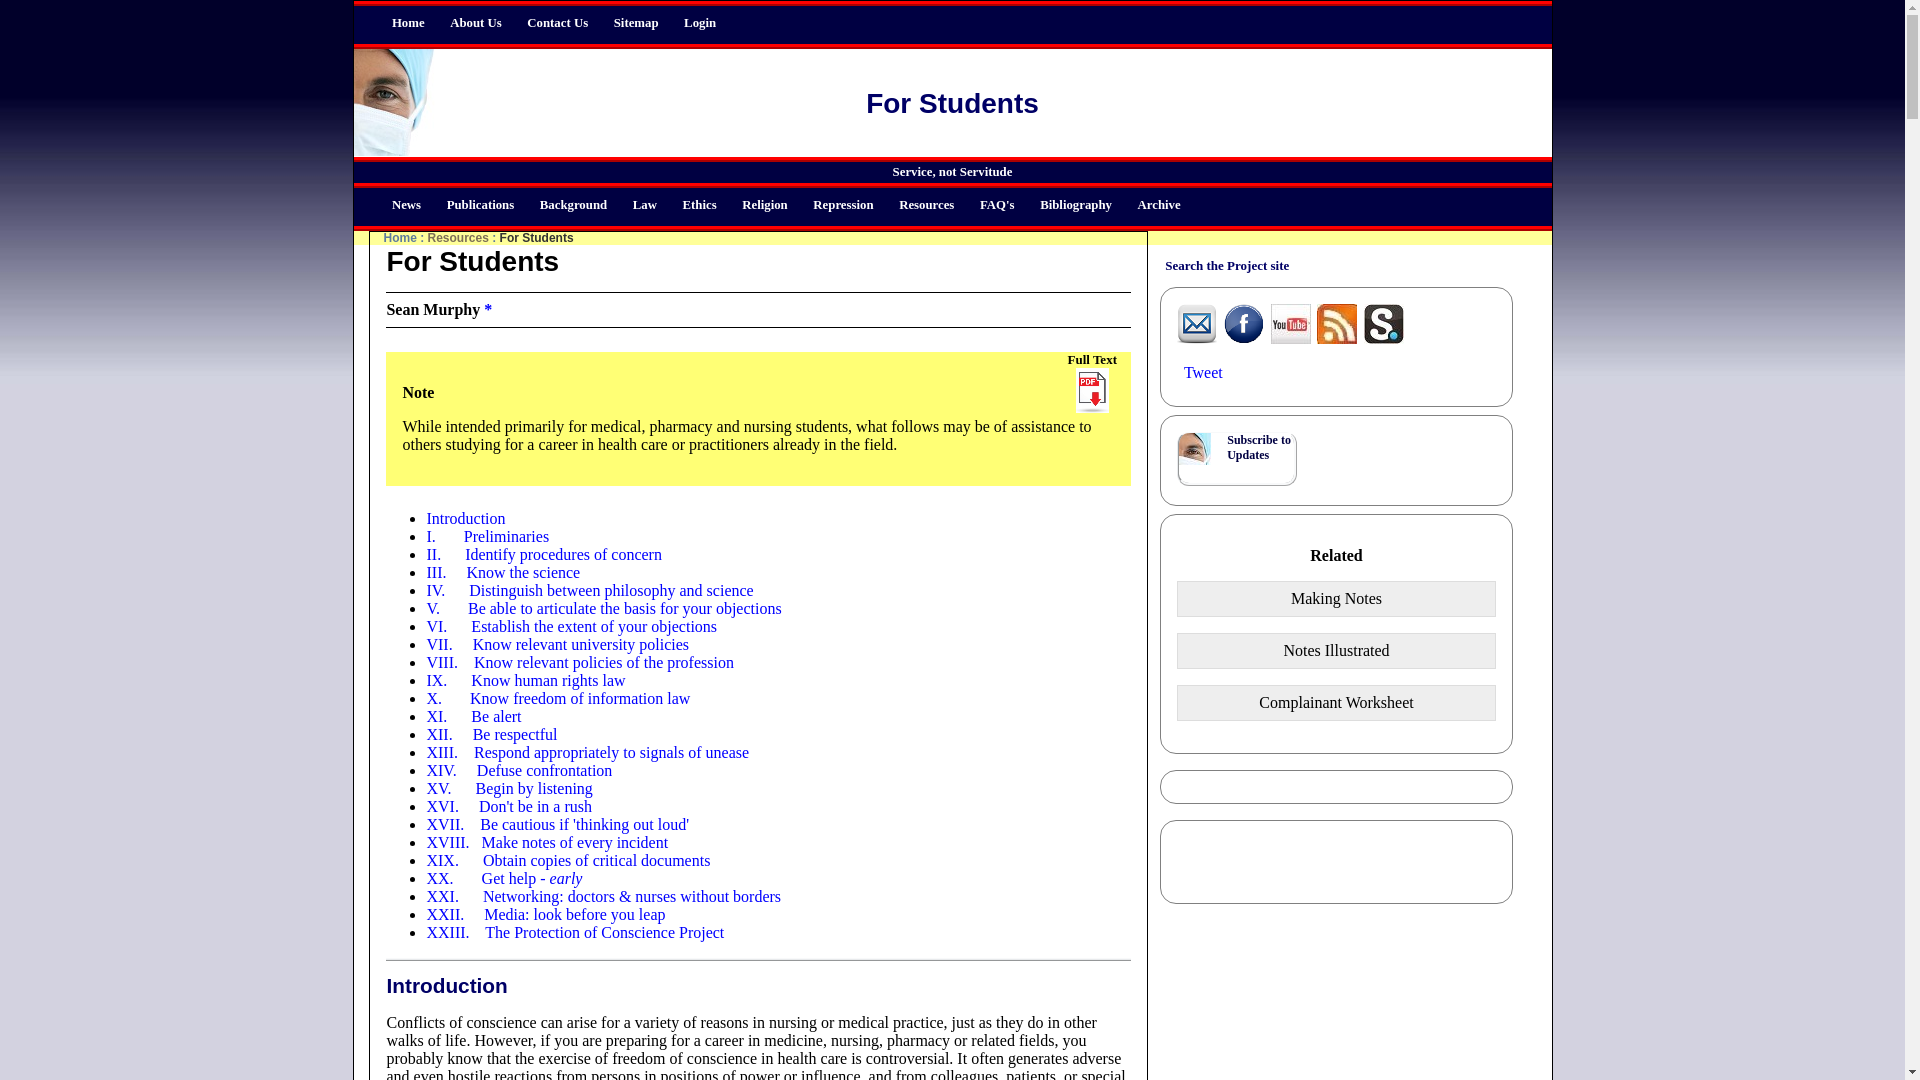 Image resolution: width=1920 pixels, height=1080 pixels. I want to click on Tweet, so click(1204, 372).